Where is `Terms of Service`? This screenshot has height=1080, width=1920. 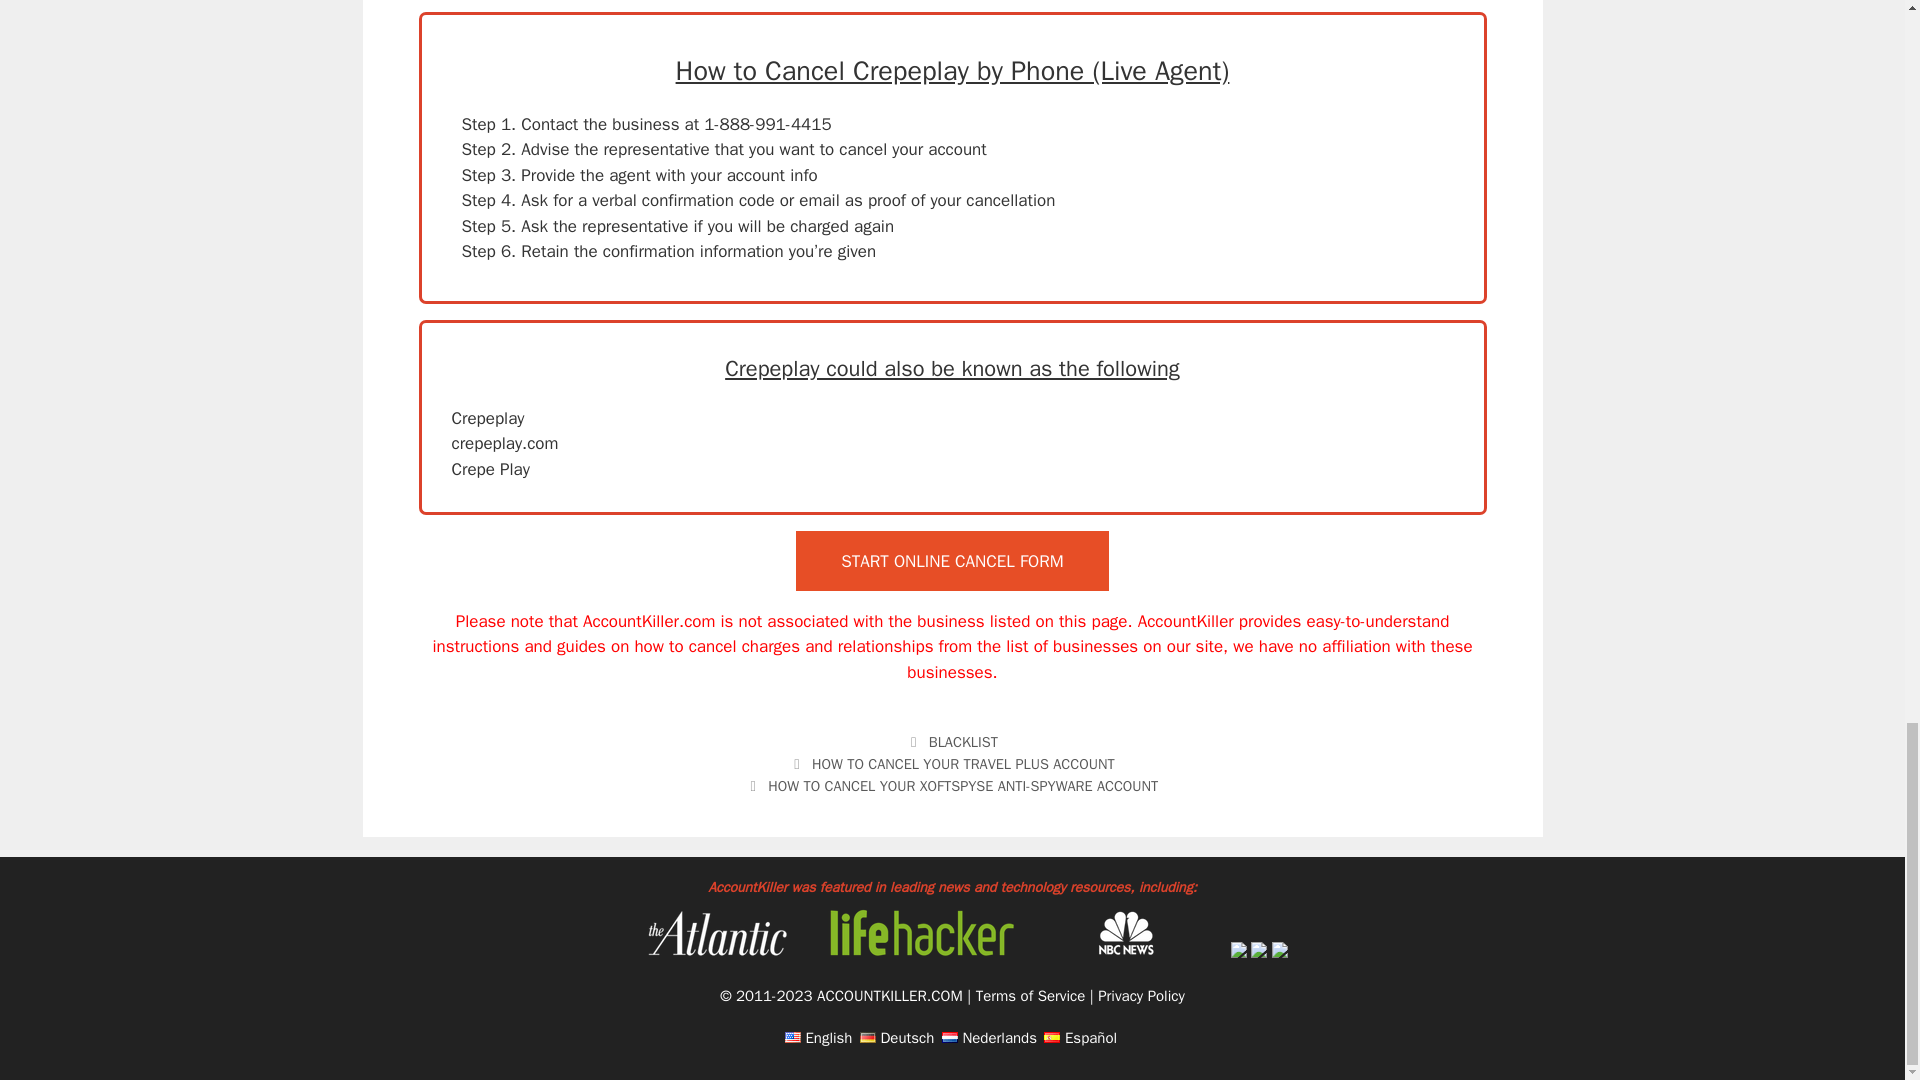
Terms of Service is located at coordinates (1030, 996).